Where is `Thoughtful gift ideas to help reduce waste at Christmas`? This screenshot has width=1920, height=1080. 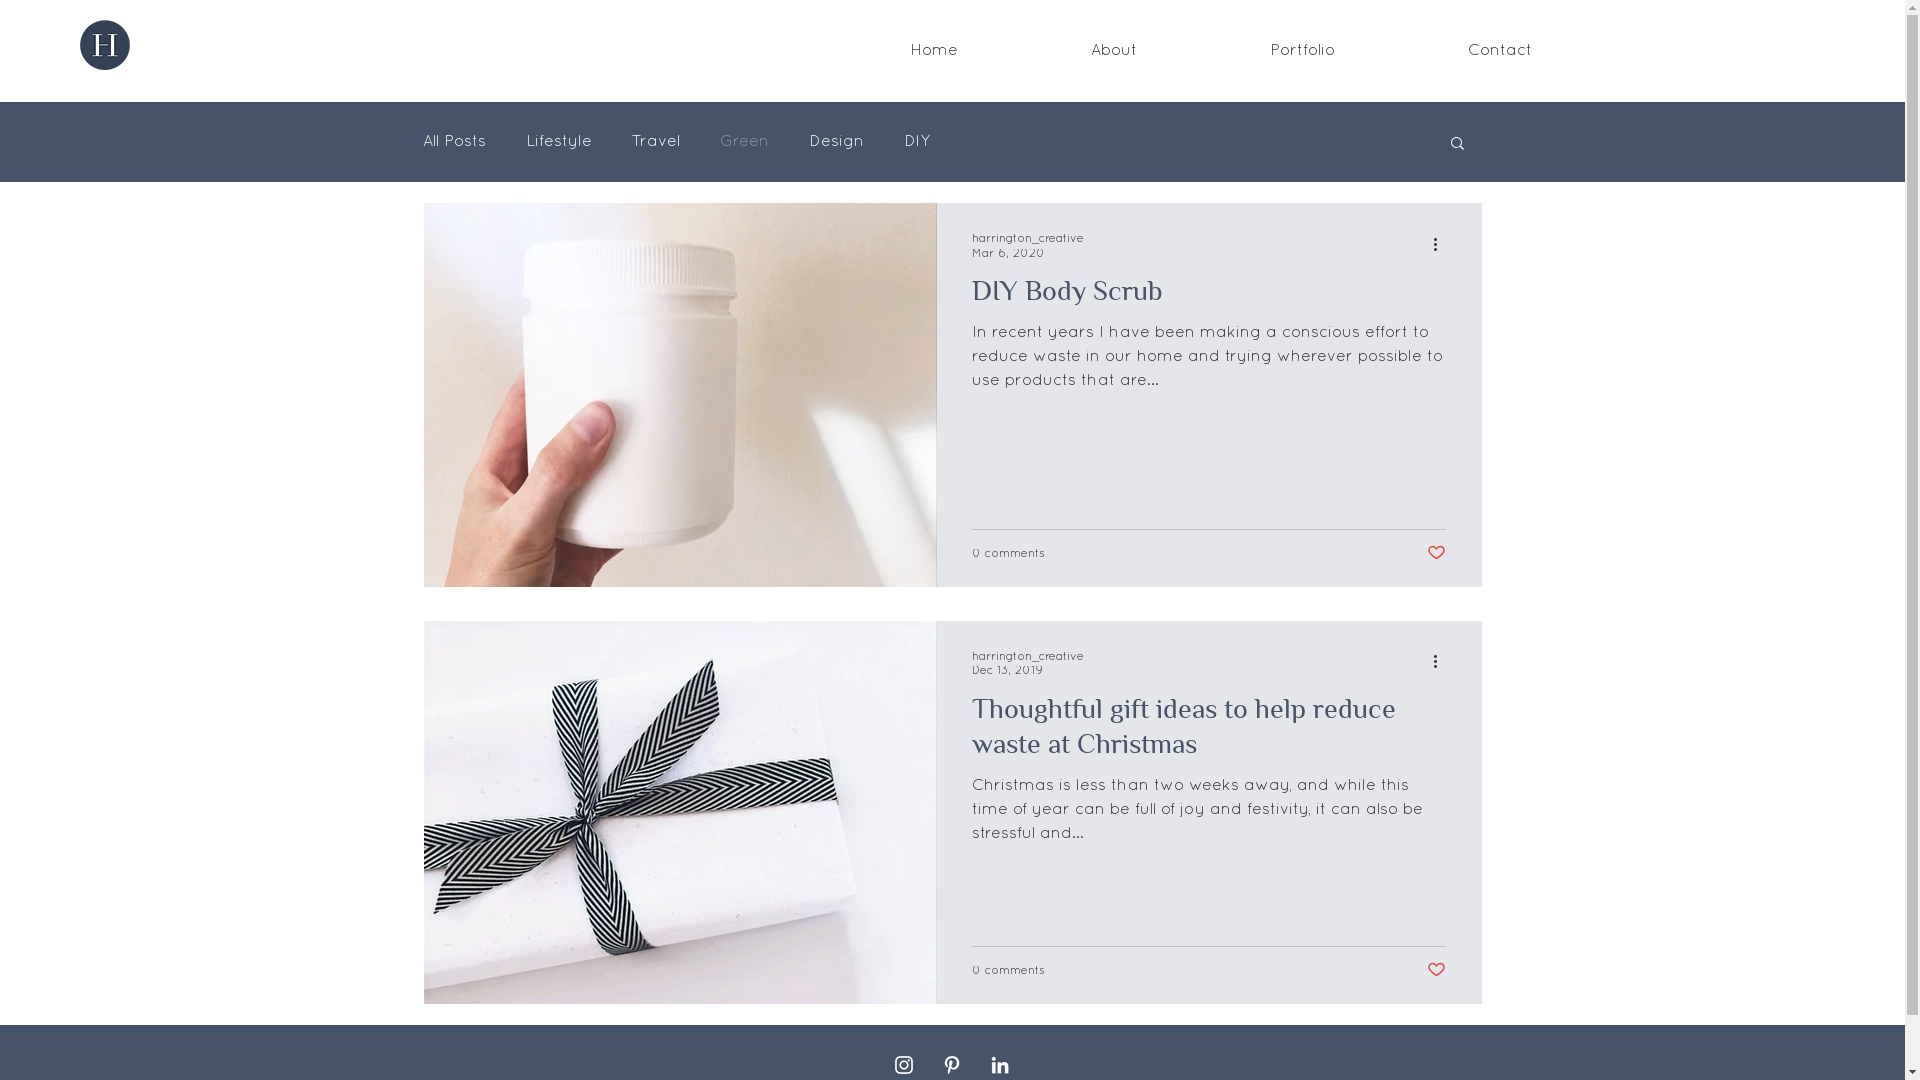
Thoughtful gift ideas to help reduce waste at Christmas is located at coordinates (1209, 732).